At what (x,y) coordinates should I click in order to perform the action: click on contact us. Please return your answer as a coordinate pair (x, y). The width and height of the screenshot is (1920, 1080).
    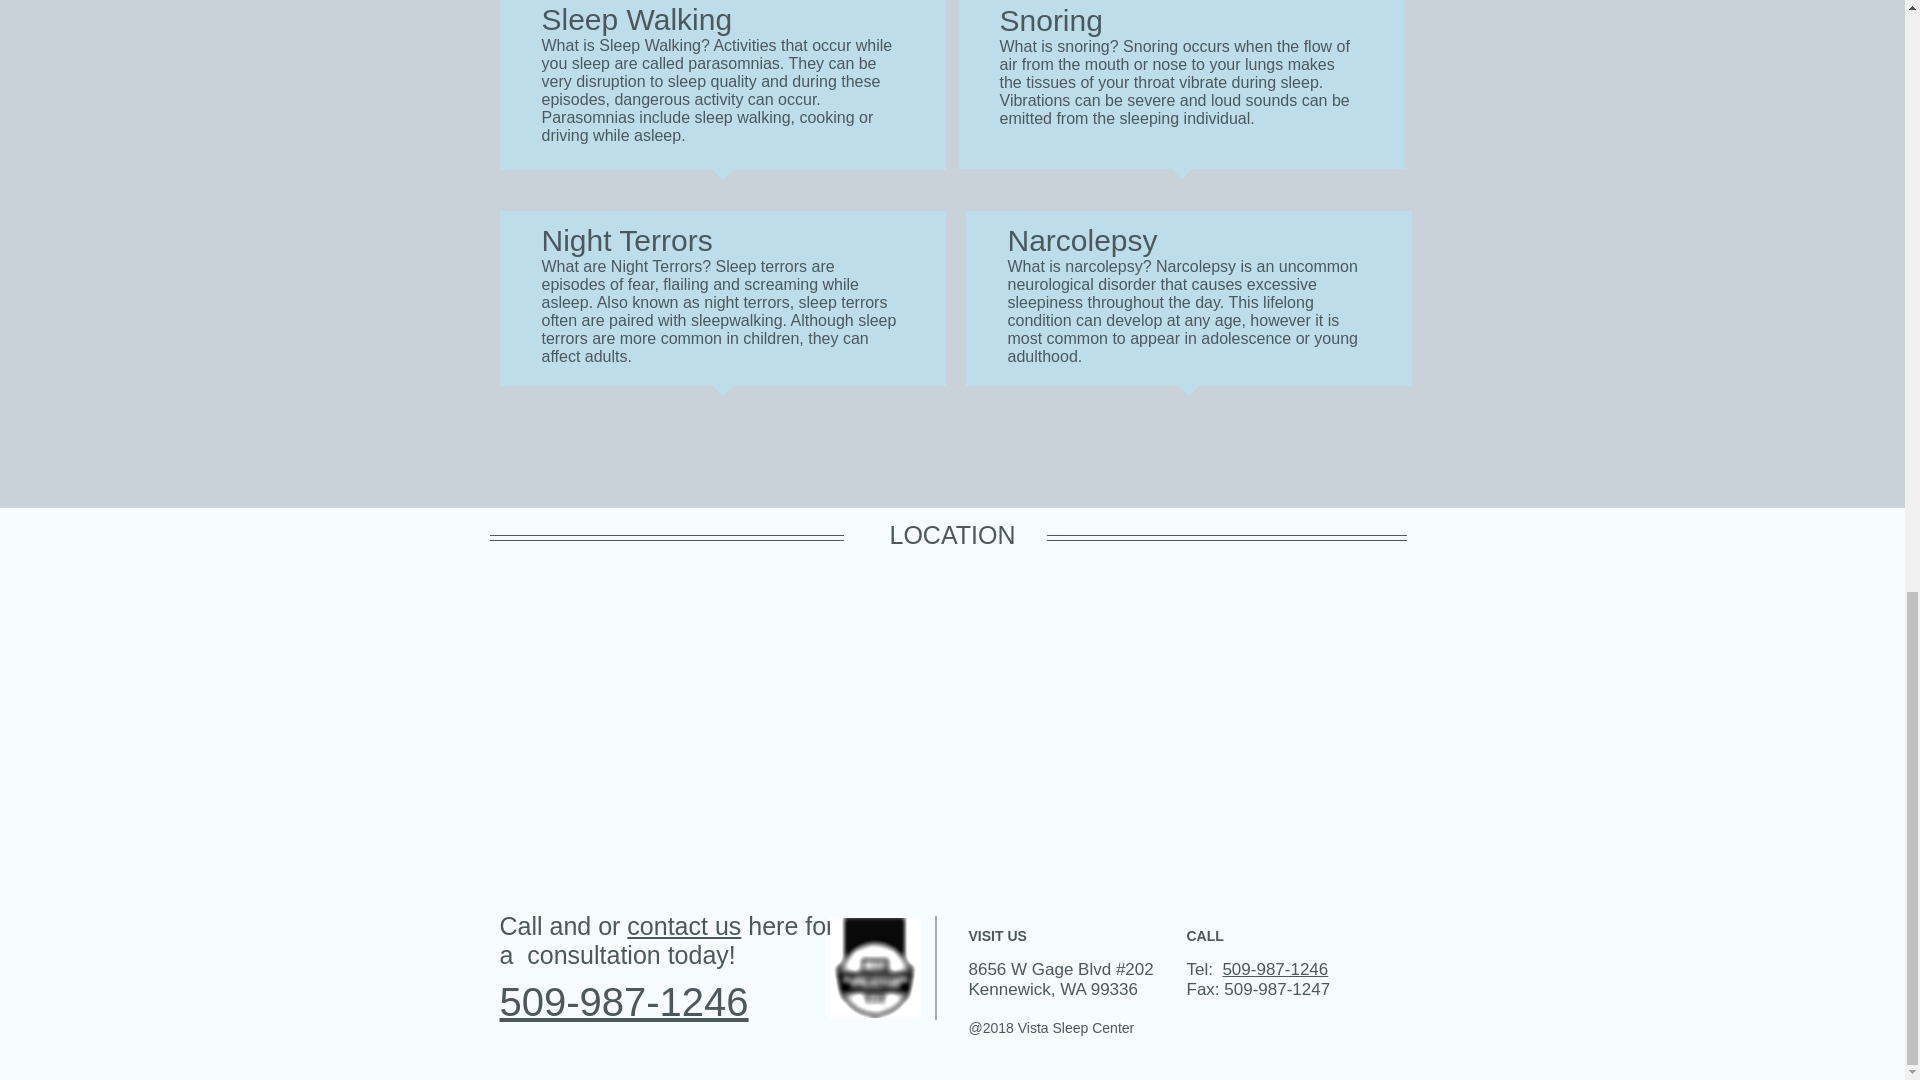
    Looking at the image, I should click on (684, 924).